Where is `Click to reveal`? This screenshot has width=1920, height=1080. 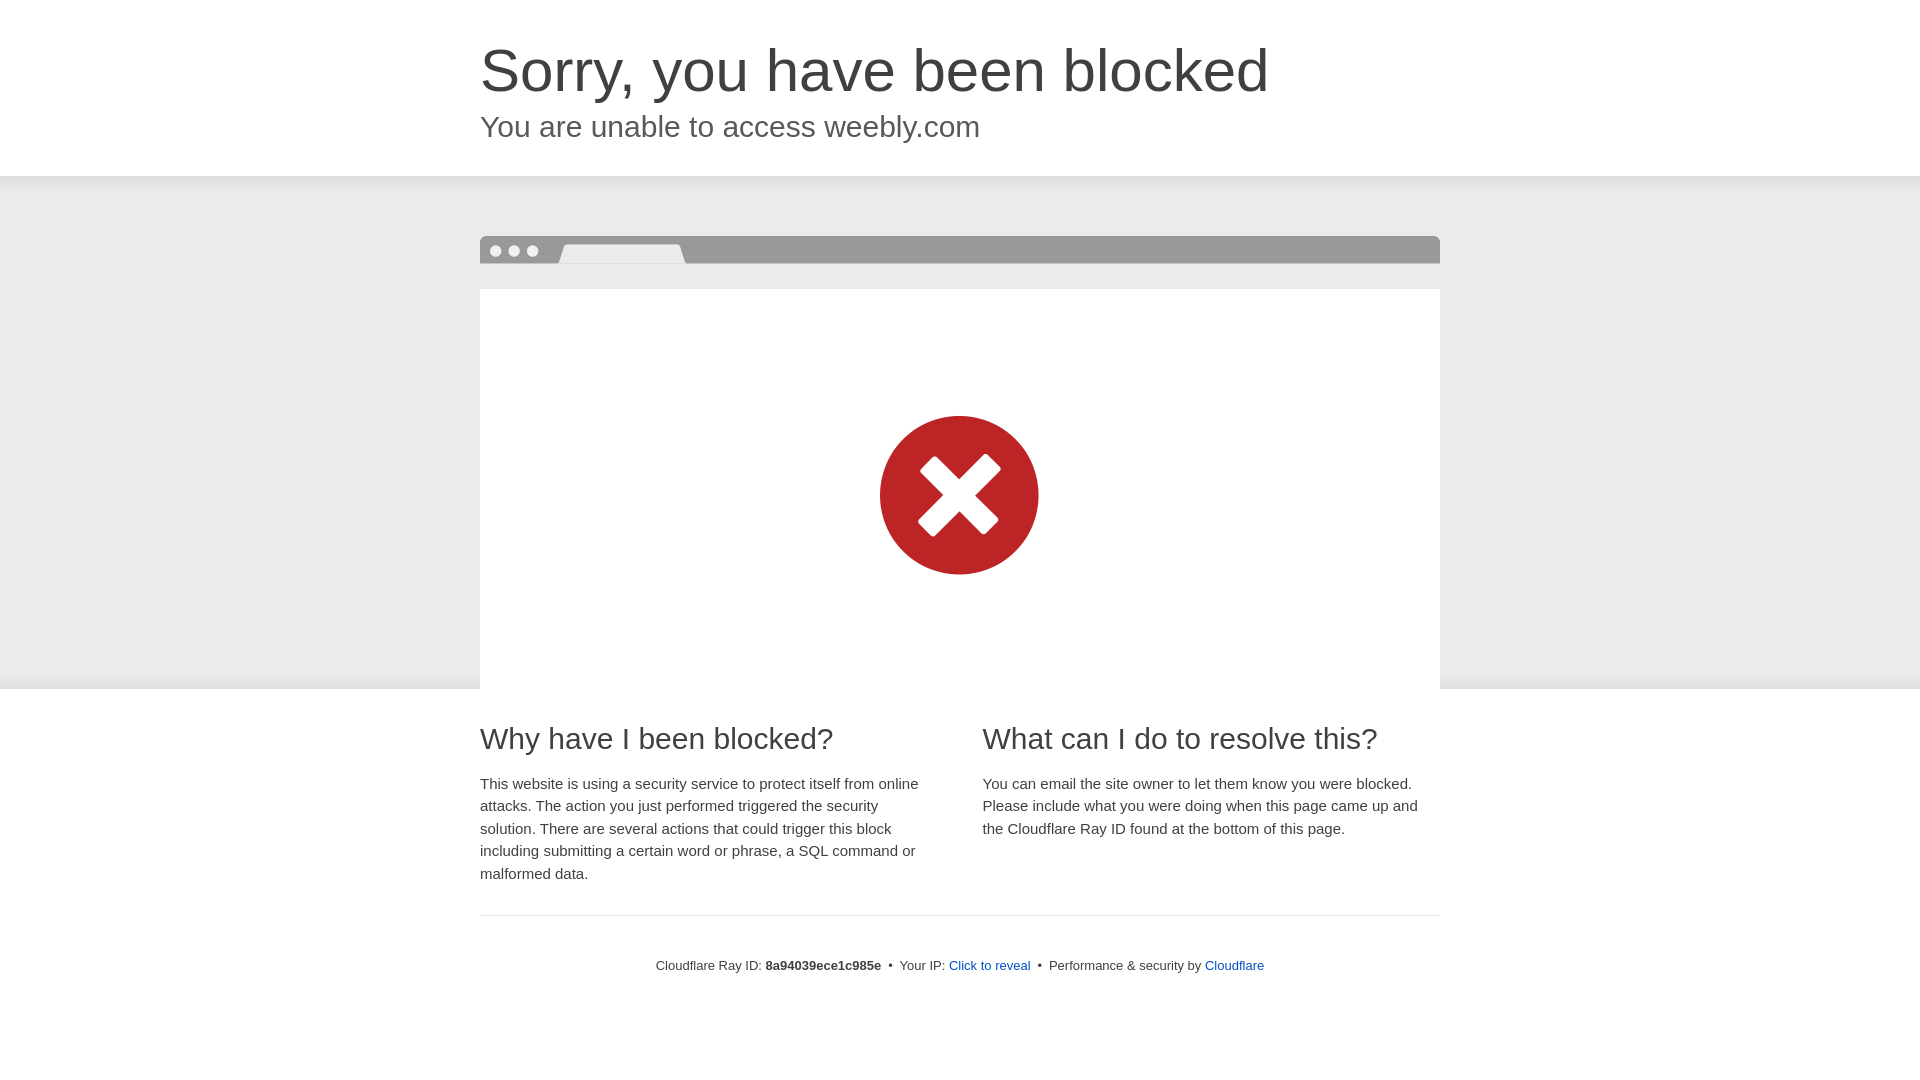
Click to reveal is located at coordinates (990, 966).